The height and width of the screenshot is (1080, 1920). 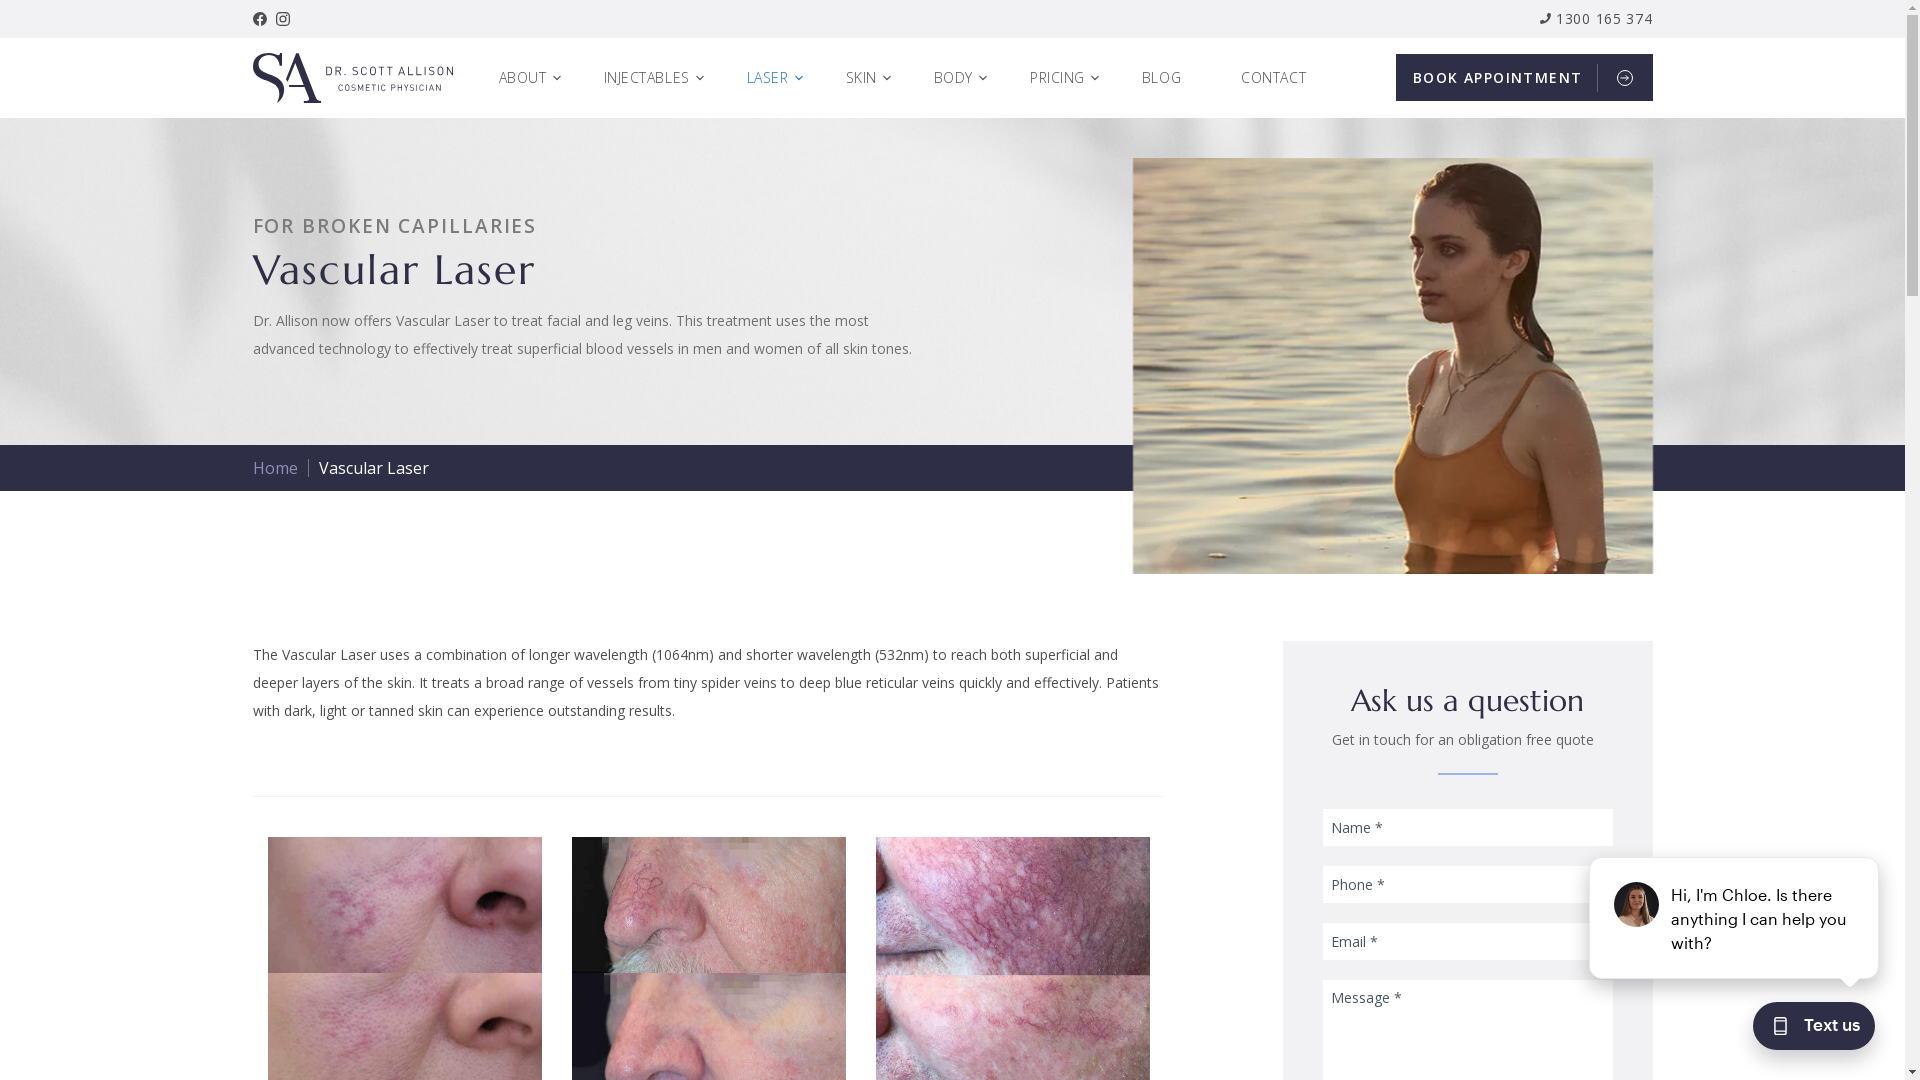 I want to click on Home, so click(x=274, y=468).